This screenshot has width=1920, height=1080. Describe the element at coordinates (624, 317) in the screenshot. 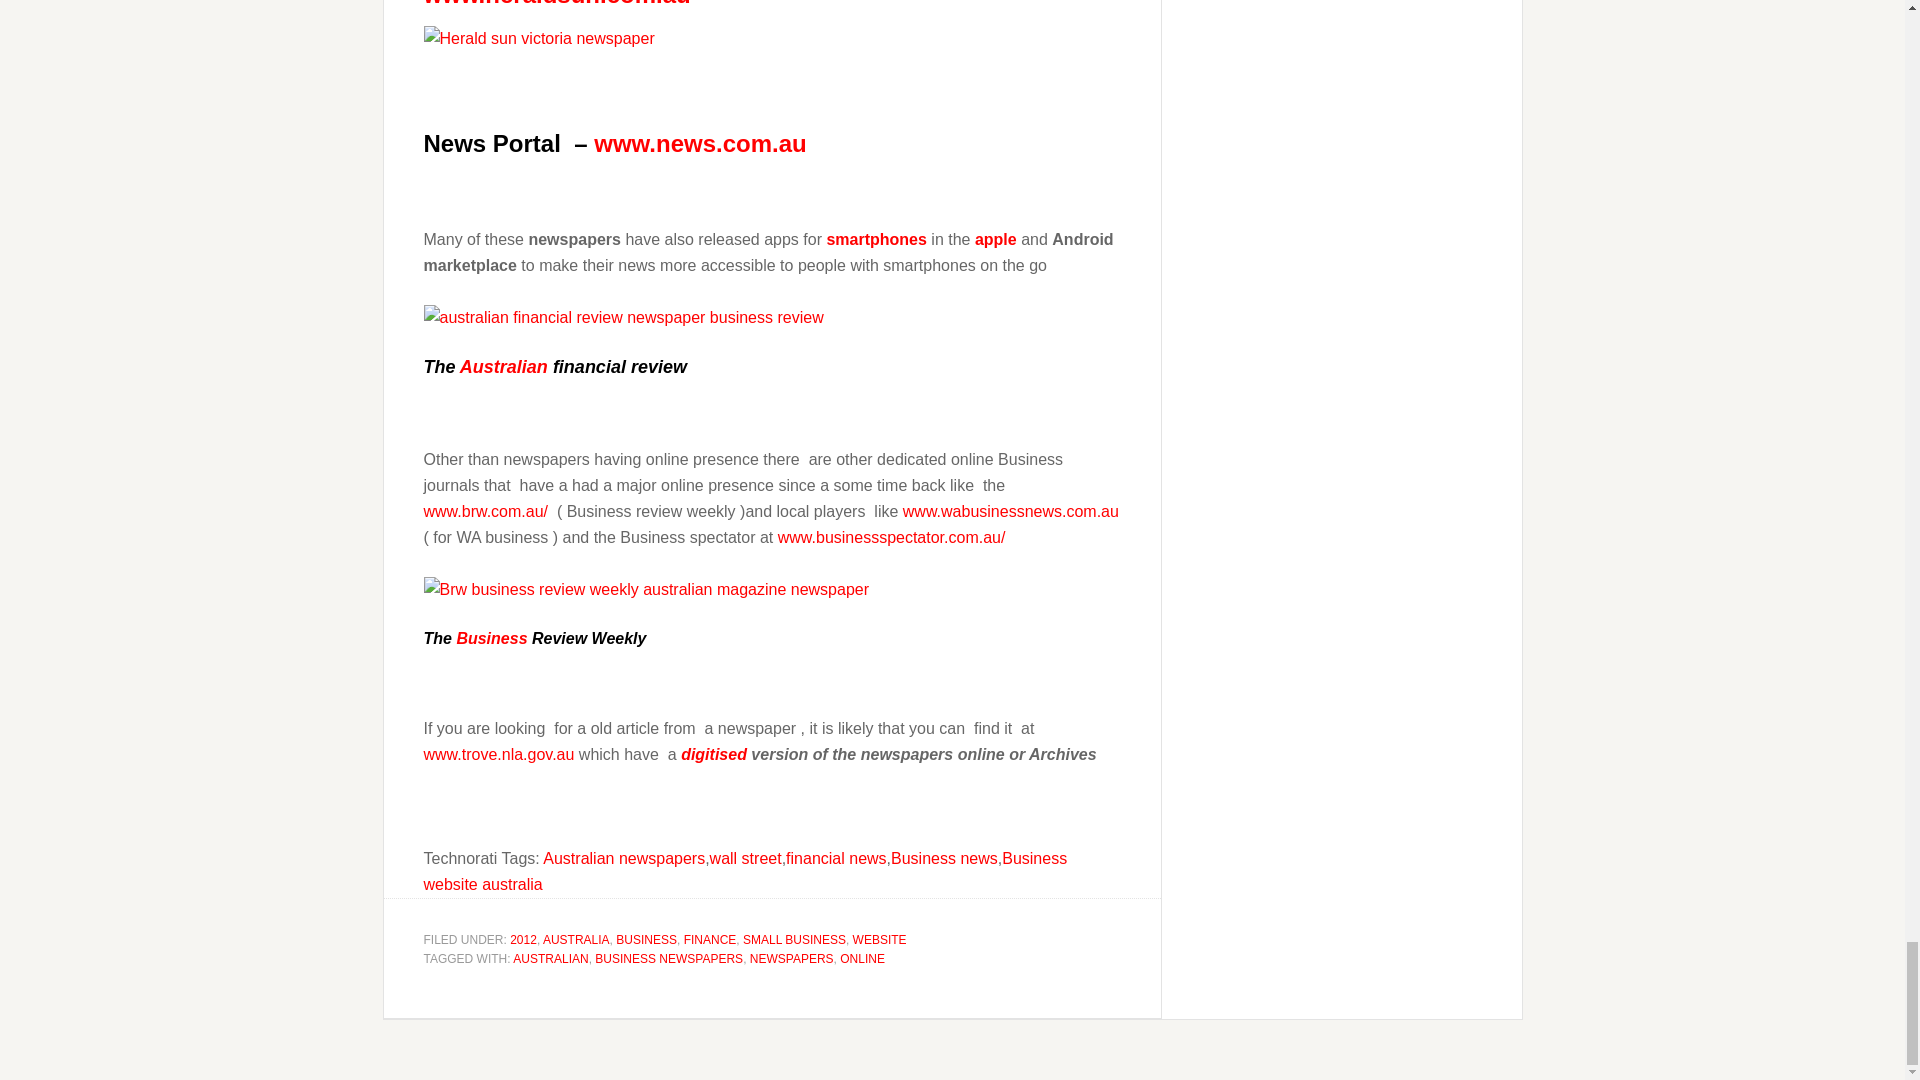

I see `australian financial review  newspaper business review` at that location.